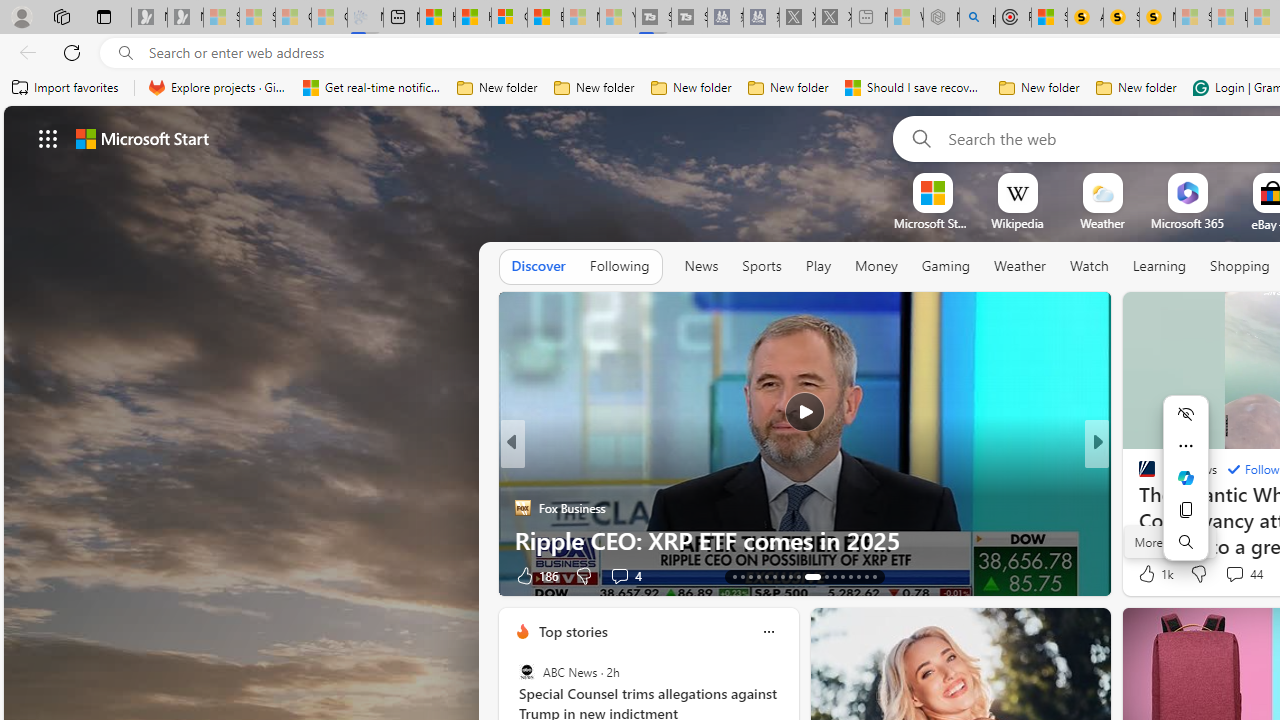  Describe the element at coordinates (1138, 476) in the screenshot. I see `Tribune News Service` at that location.